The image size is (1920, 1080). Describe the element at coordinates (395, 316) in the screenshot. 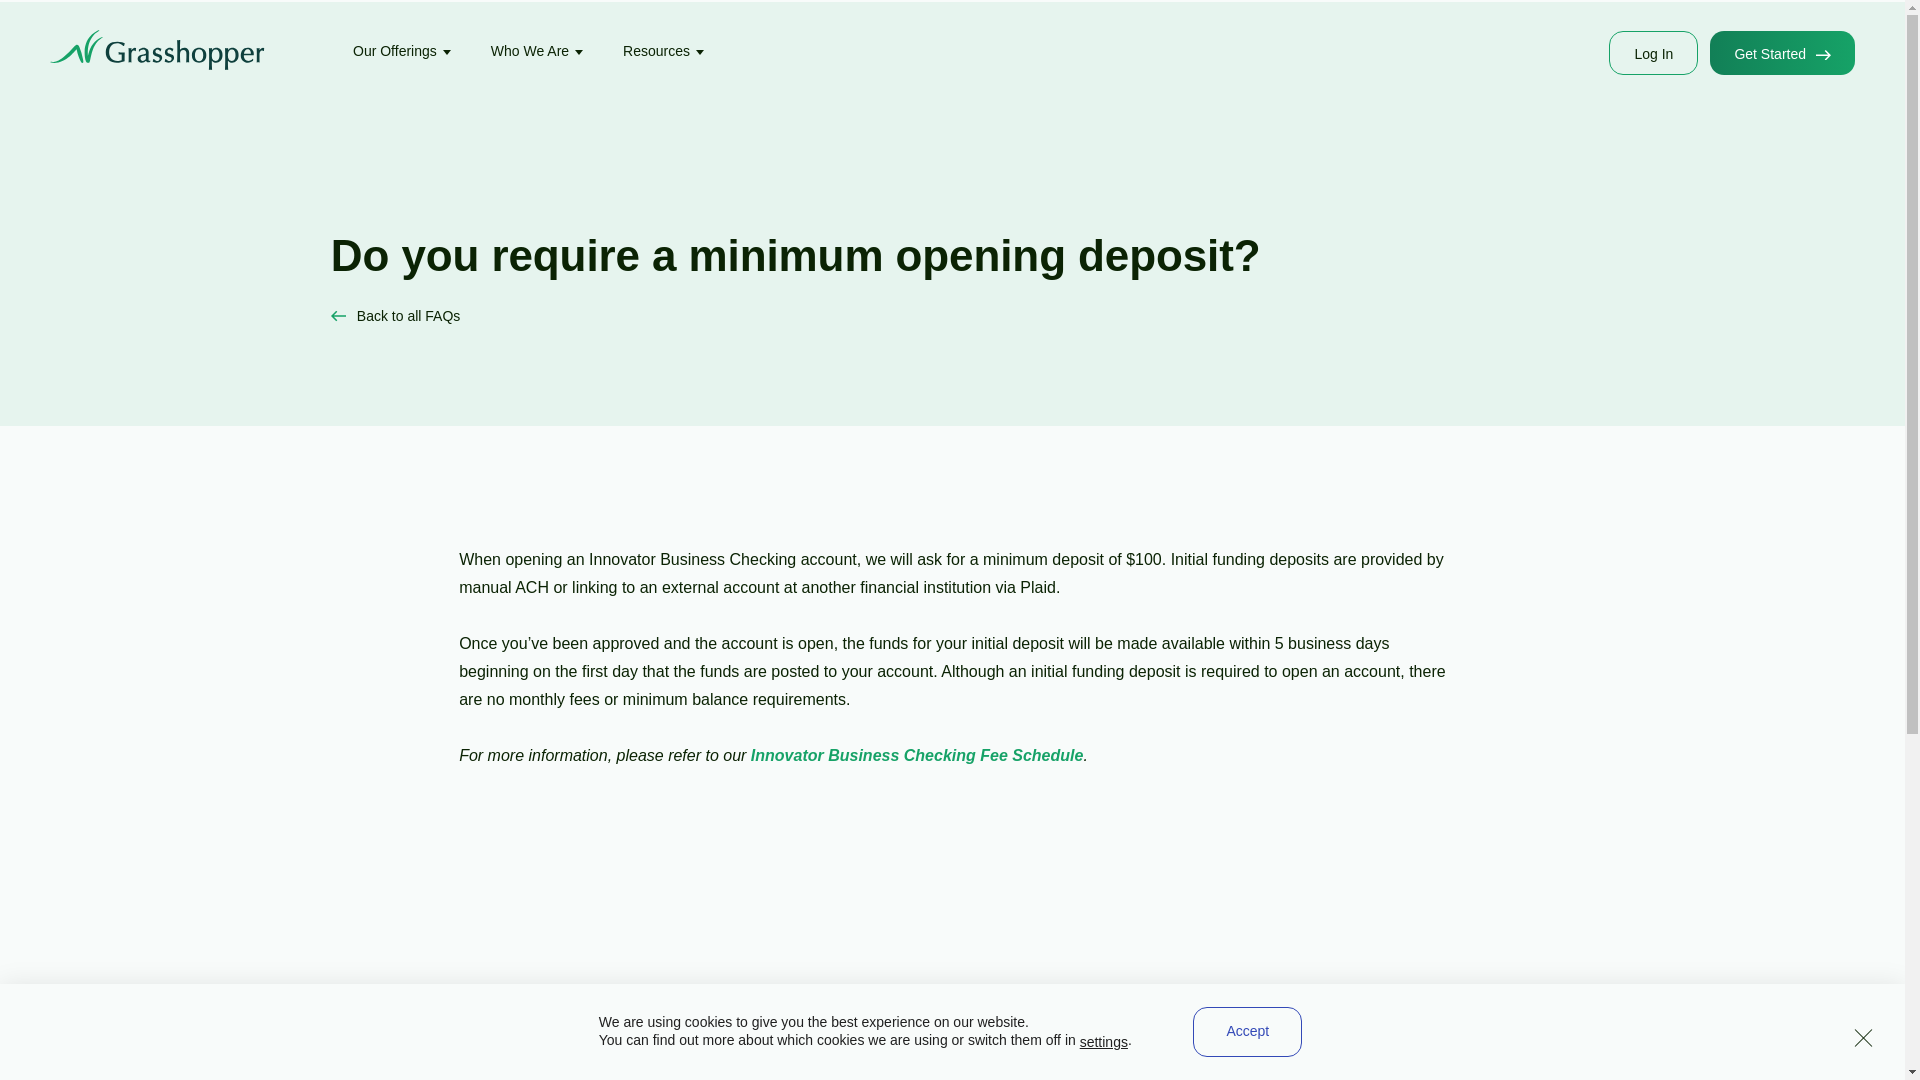

I see `Back to all FAQs` at that location.